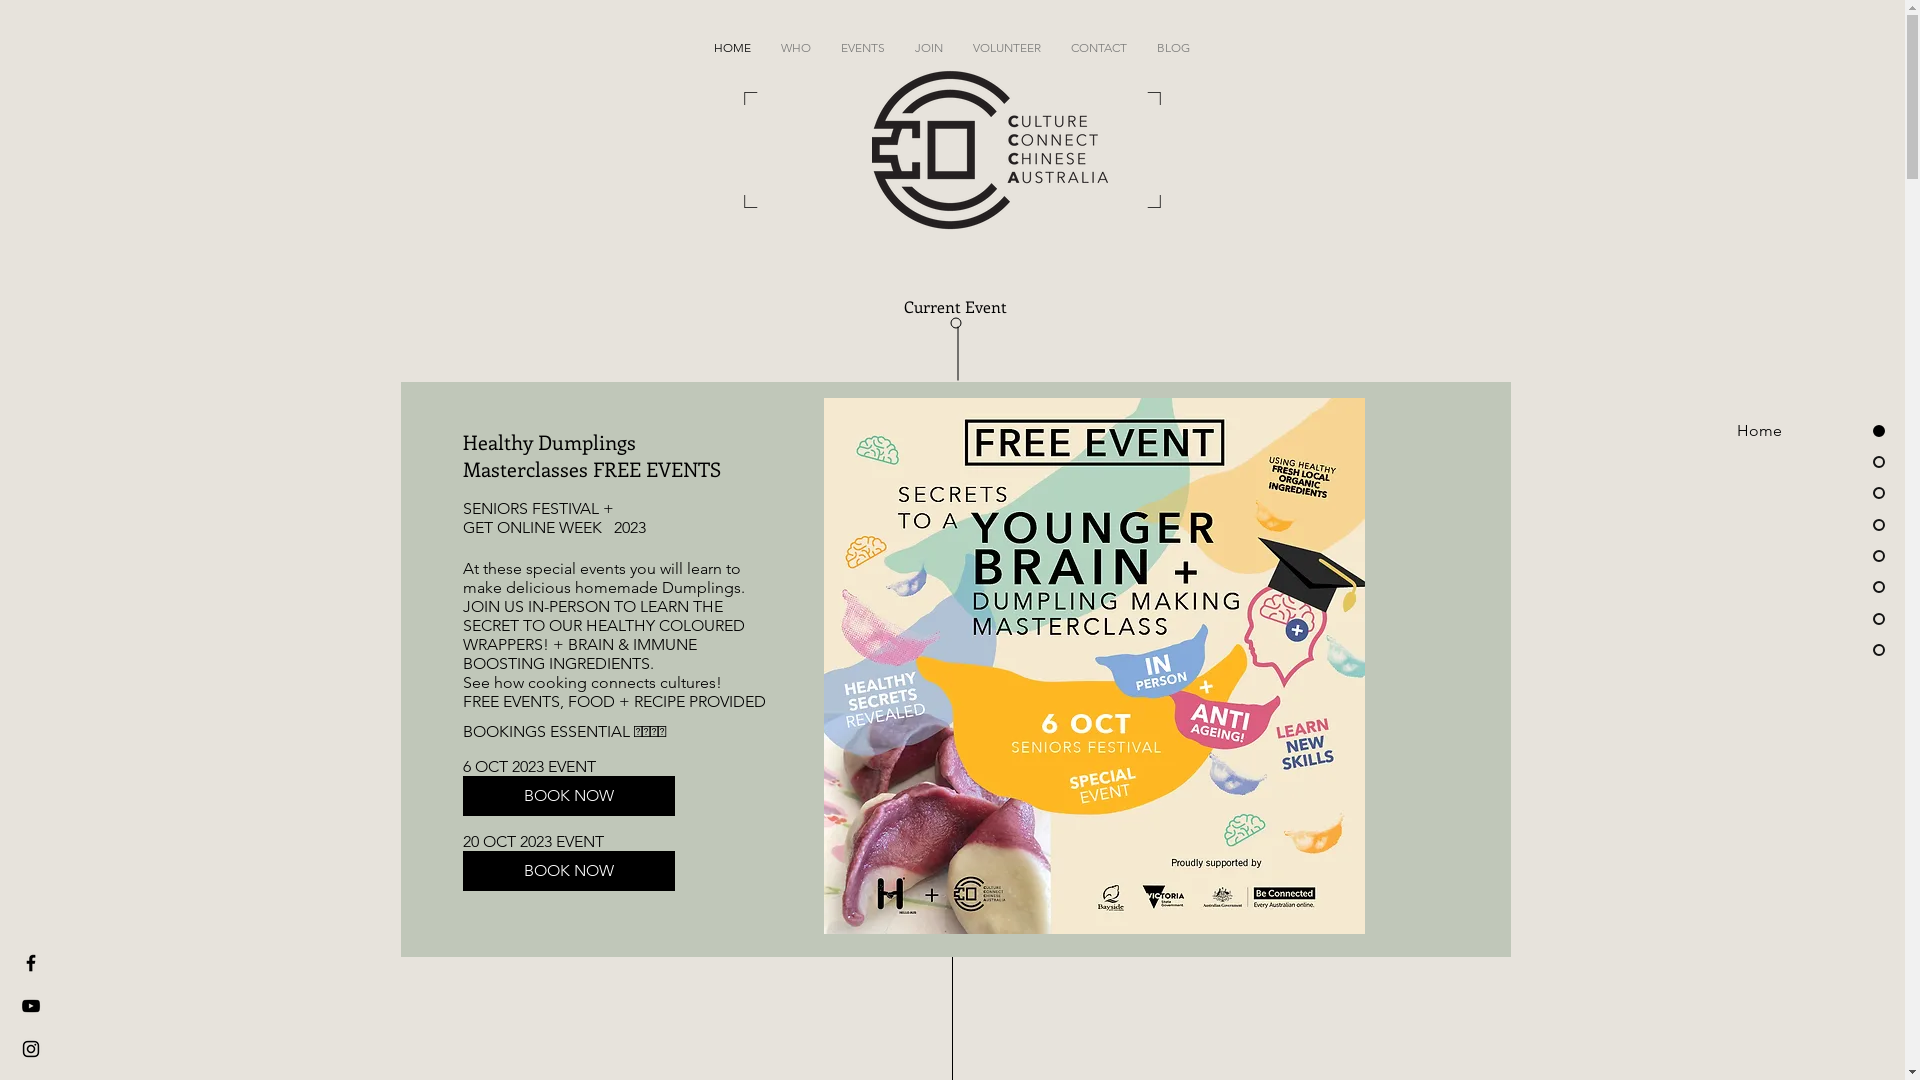  Describe the element at coordinates (796, 48) in the screenshot. I see `WHO` at that location.